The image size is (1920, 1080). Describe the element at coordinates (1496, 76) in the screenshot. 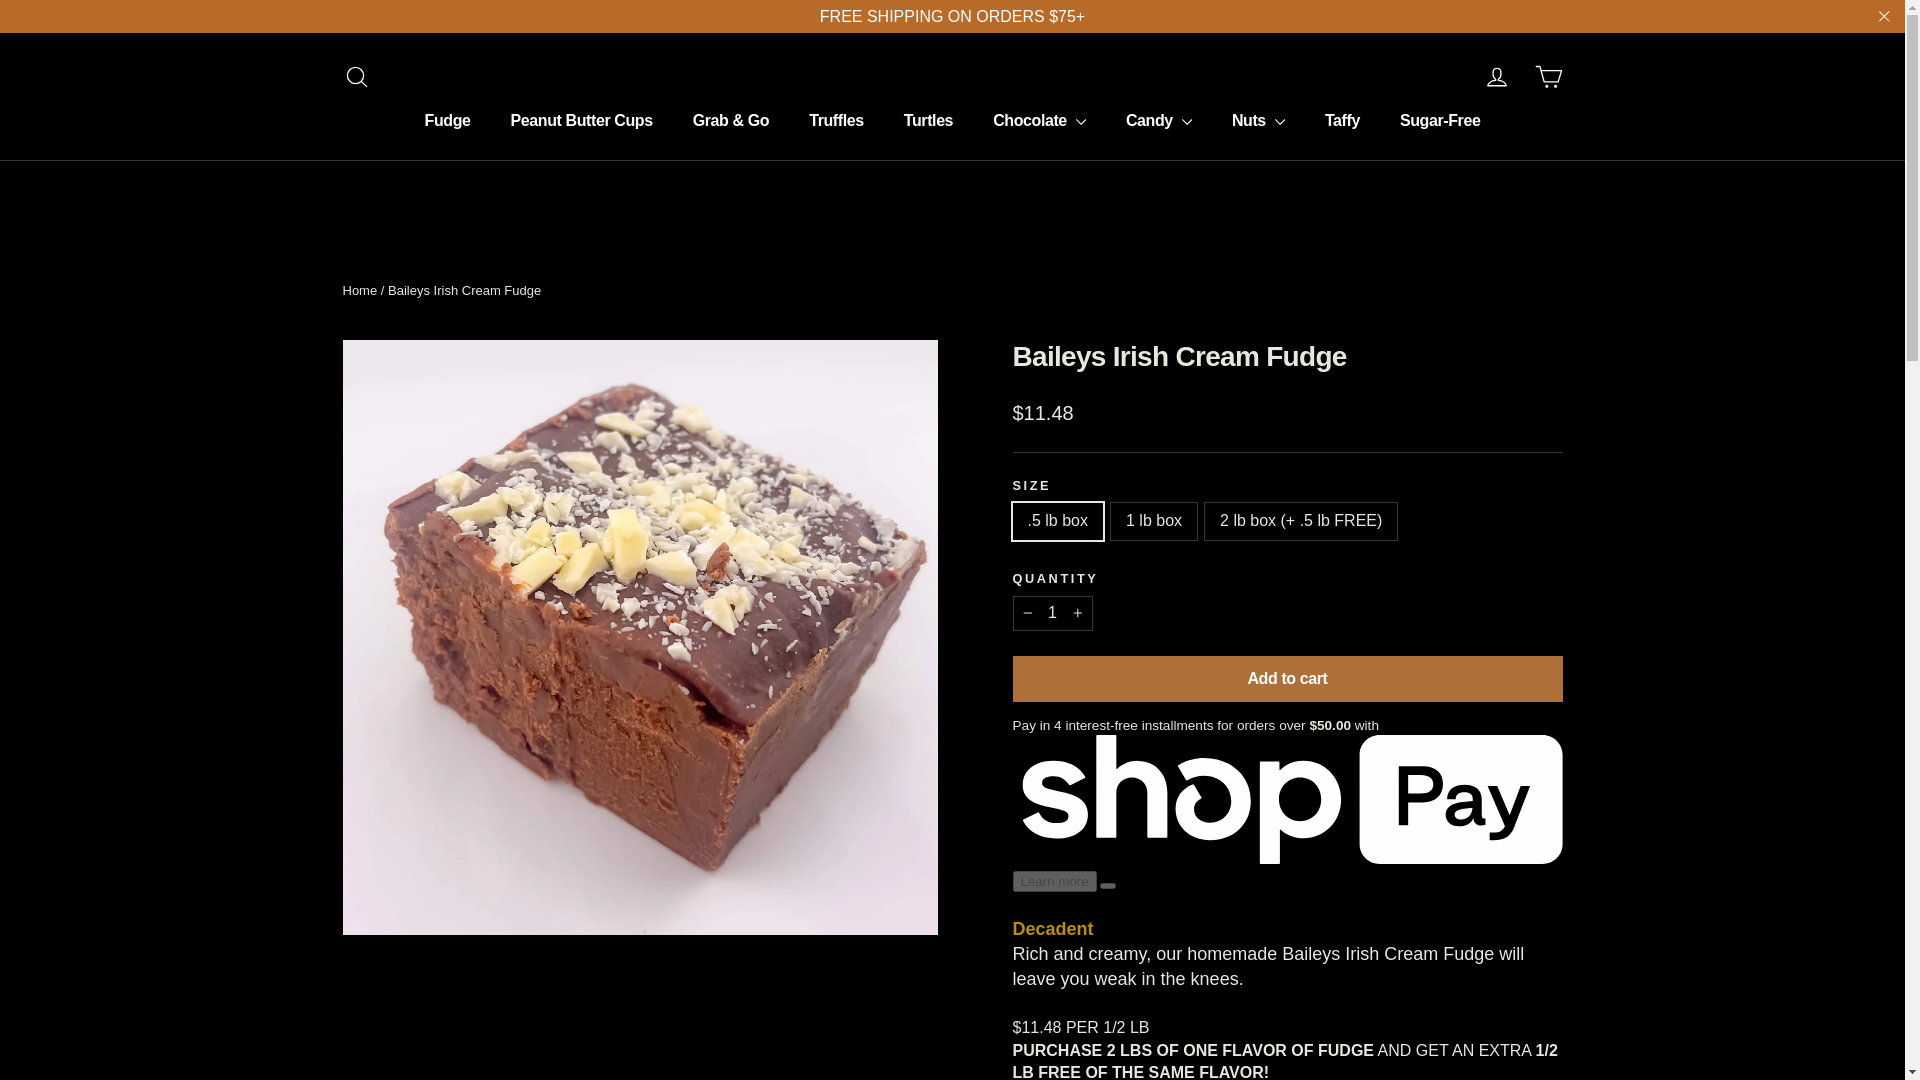

I see `account` at that location.